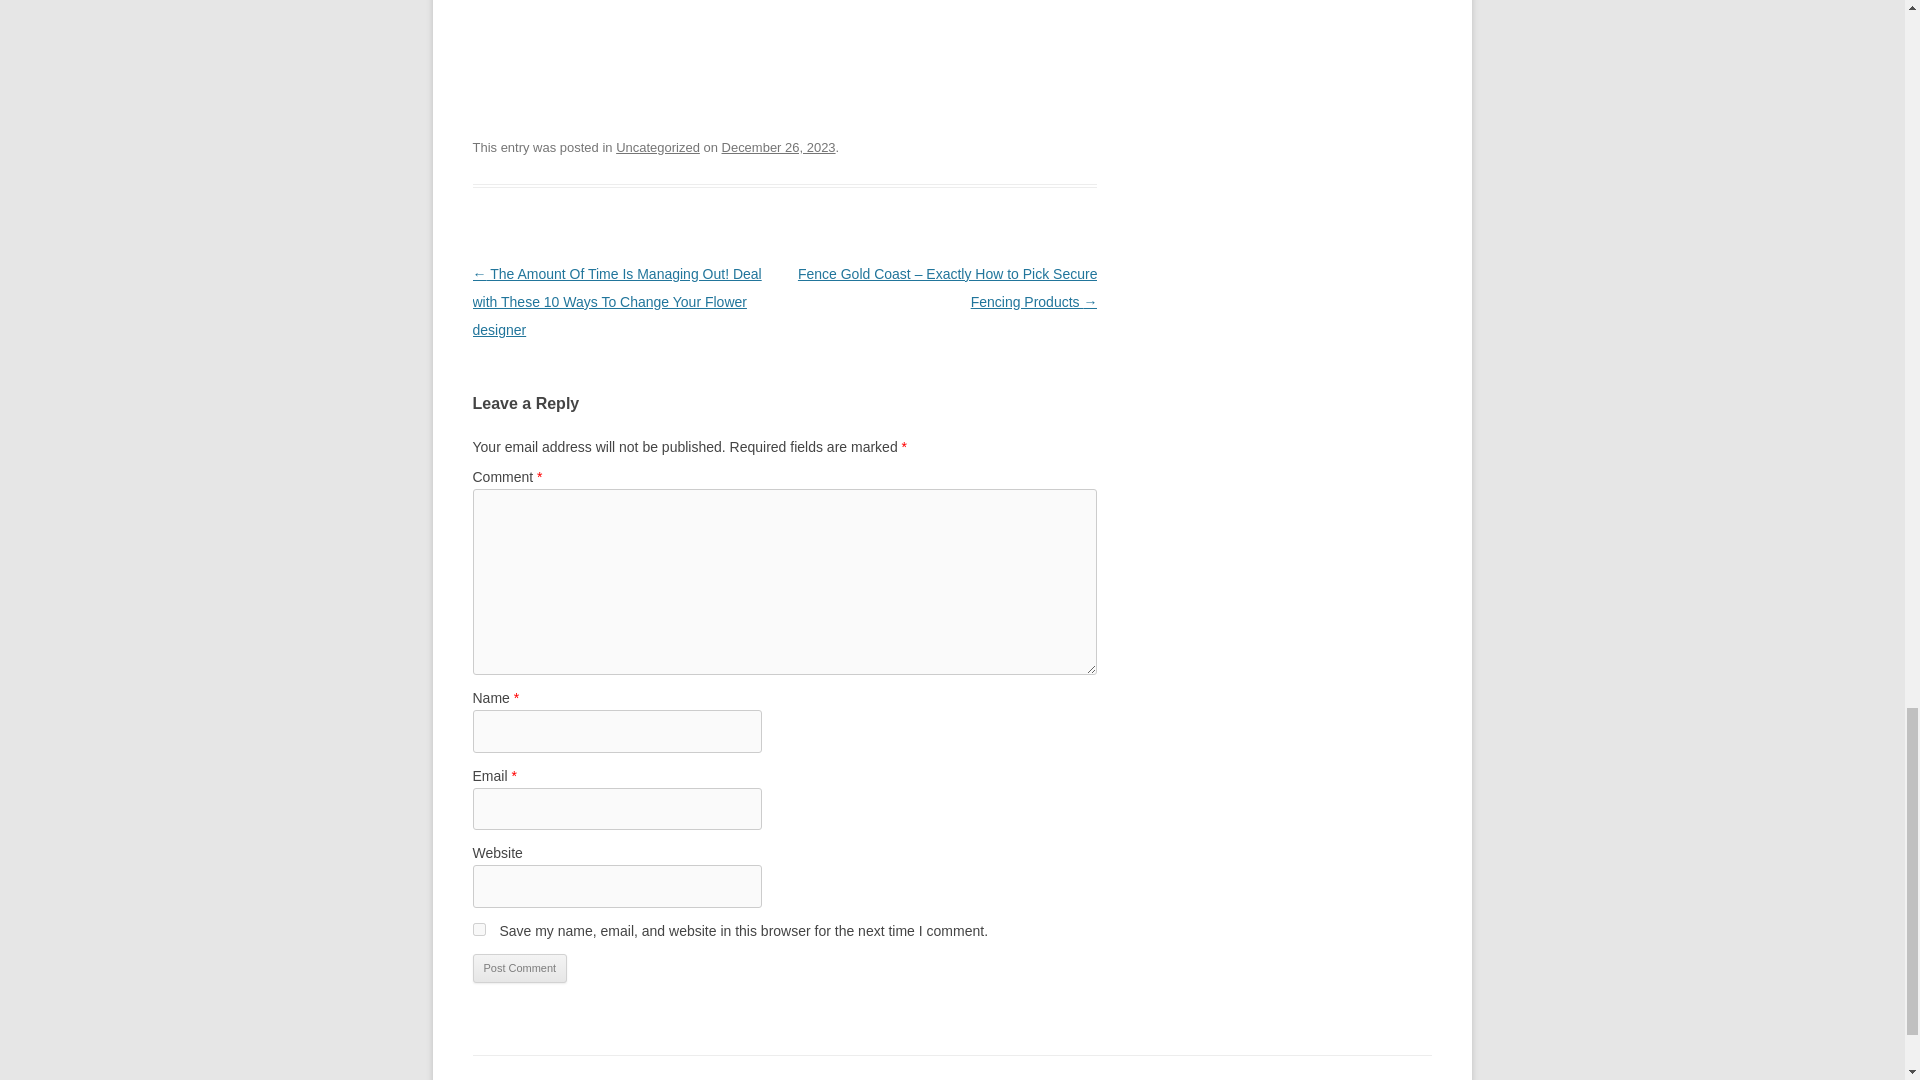  I want to click on Post Comment, so click(519, 968).